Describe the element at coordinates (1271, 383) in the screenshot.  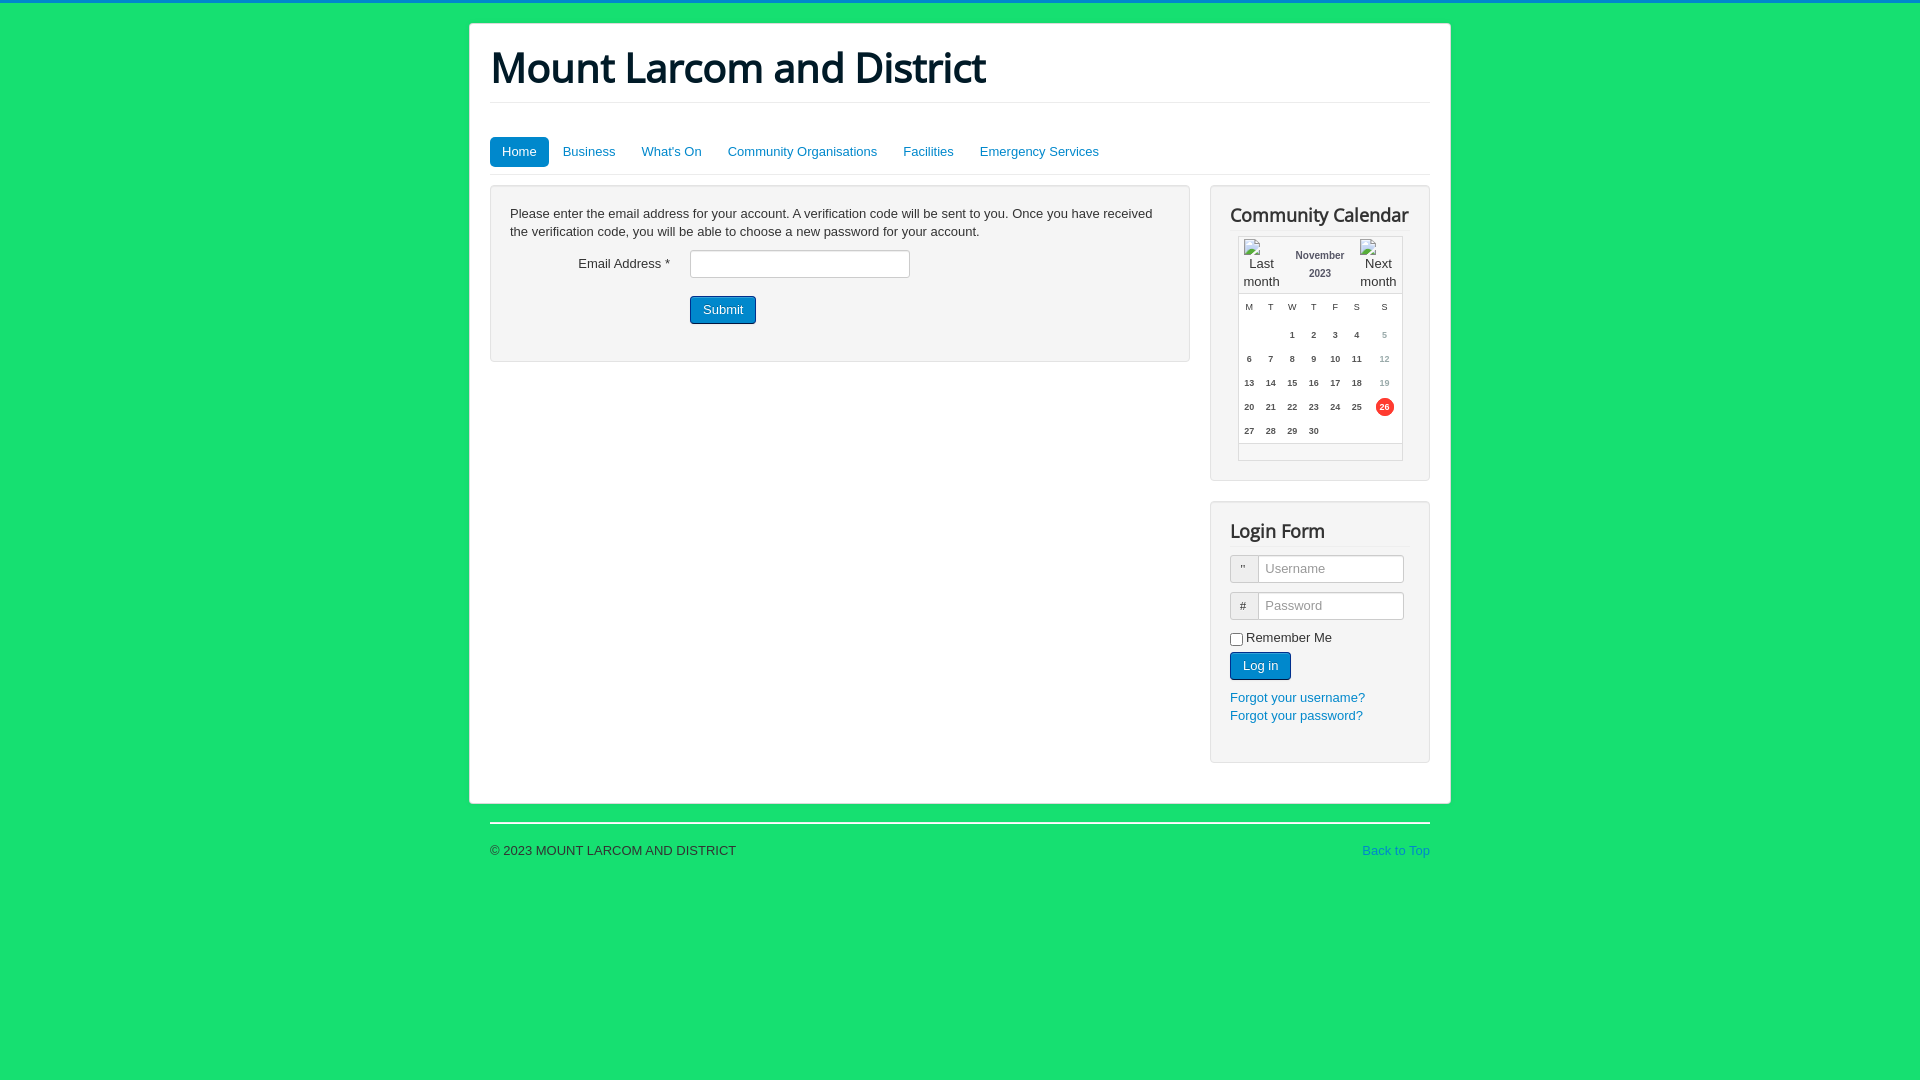
I see `14` at that location.